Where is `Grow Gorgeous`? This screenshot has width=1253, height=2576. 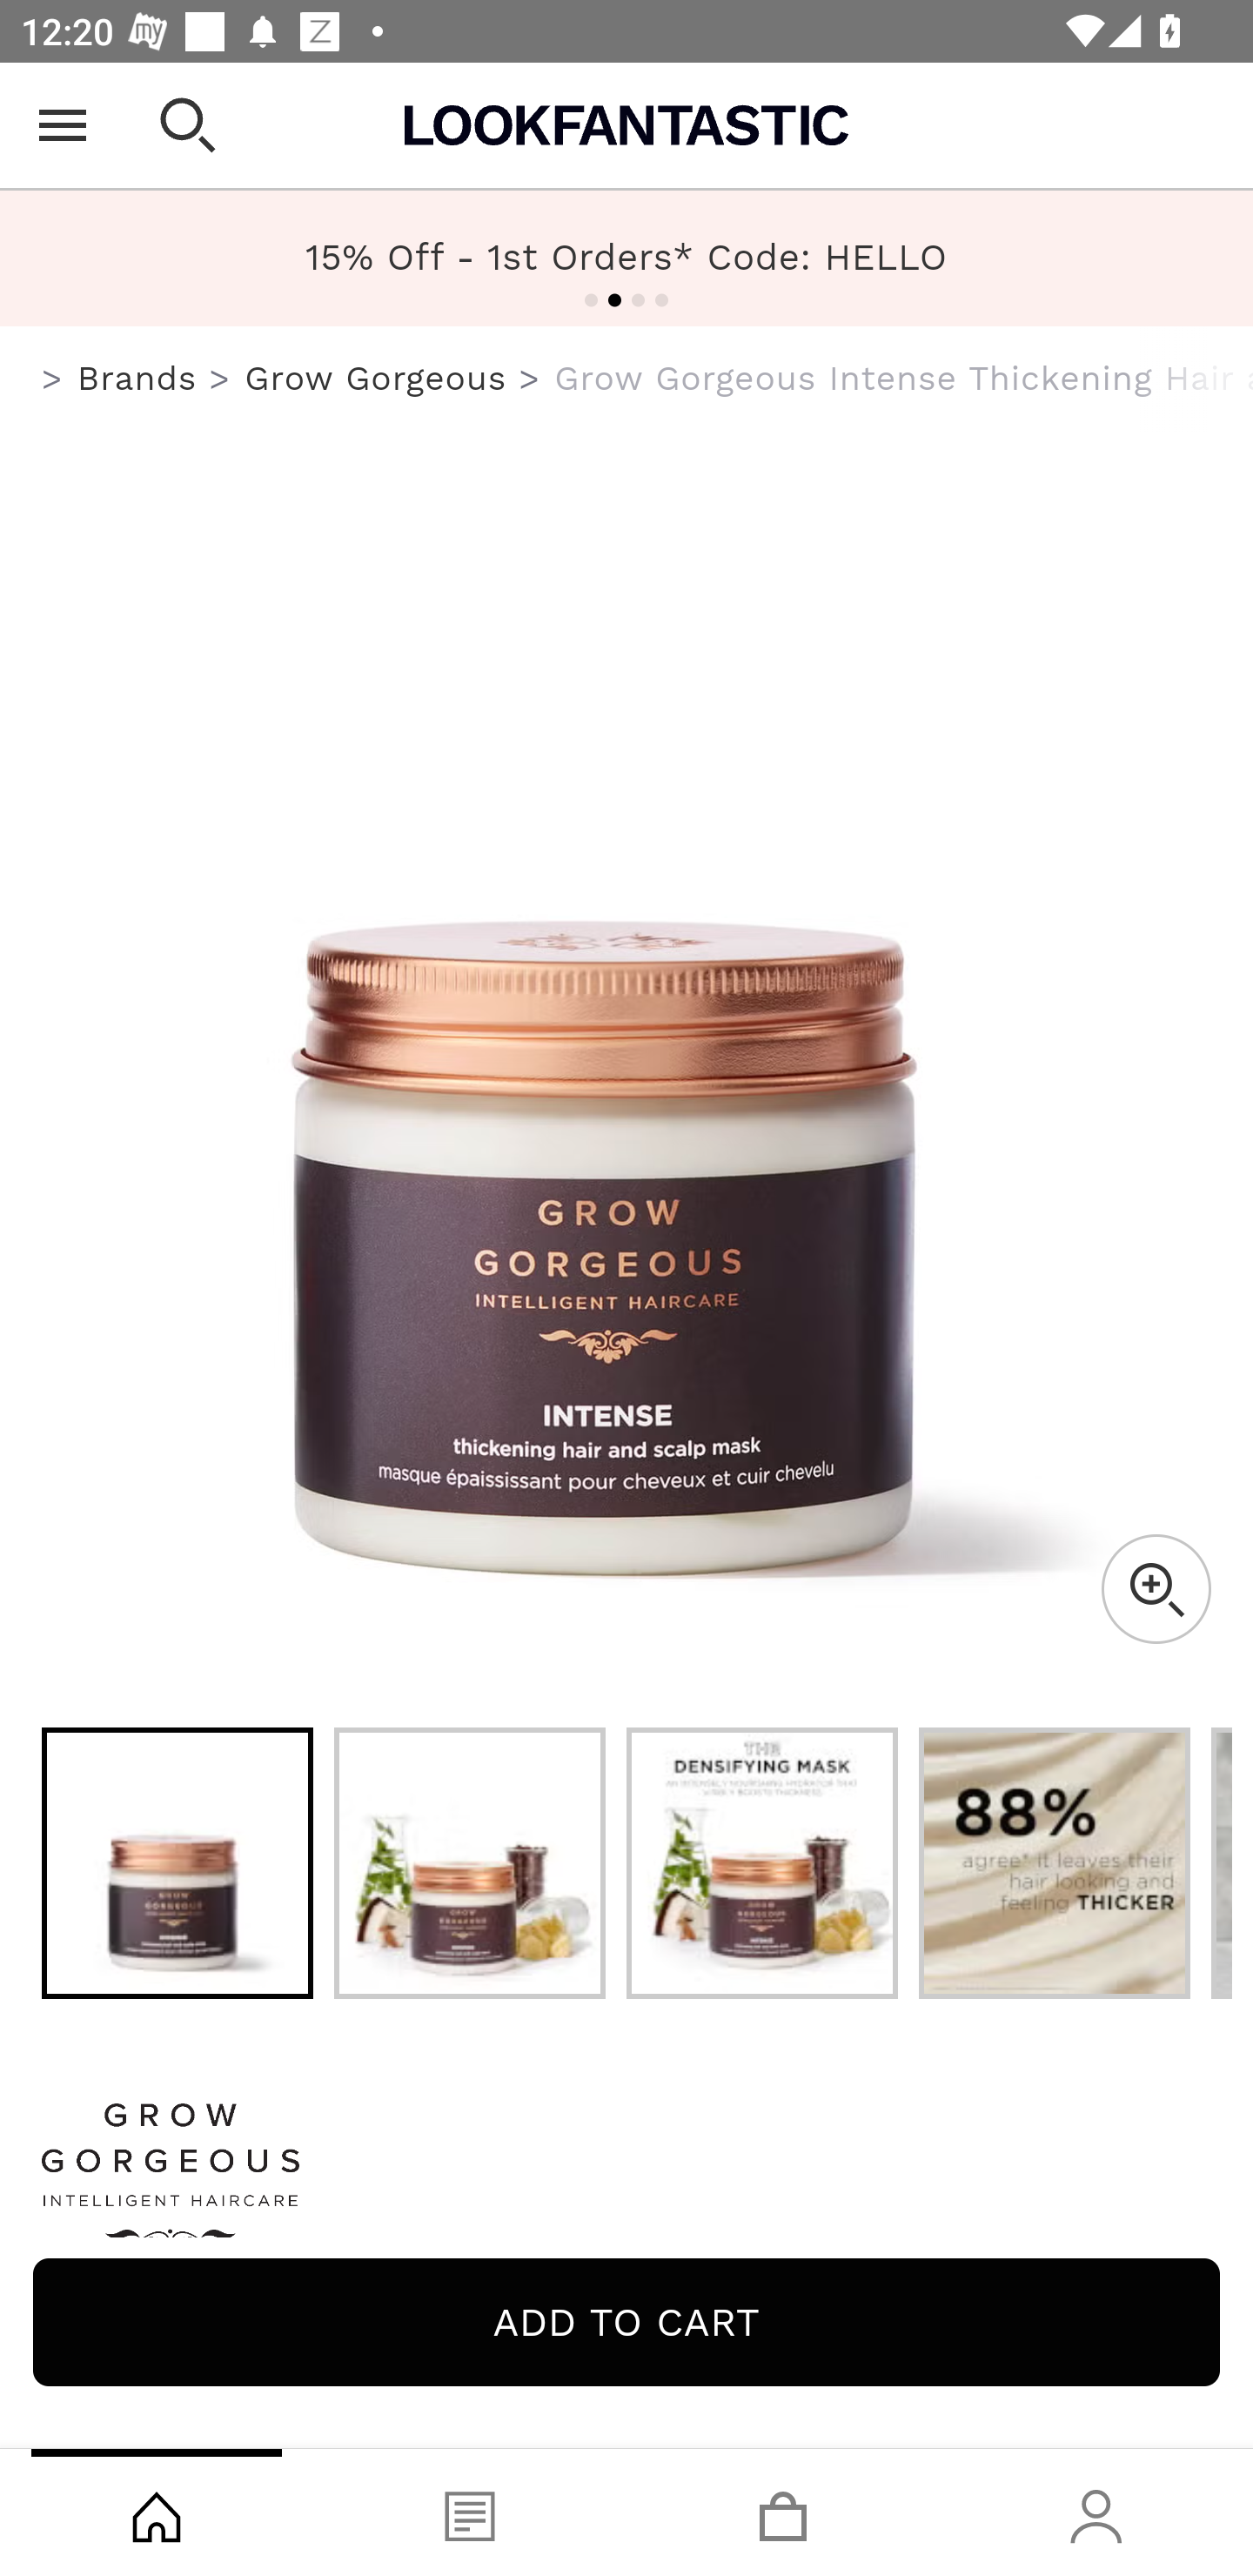
Grow Gorgeous is located at coordinates (626, 2181).